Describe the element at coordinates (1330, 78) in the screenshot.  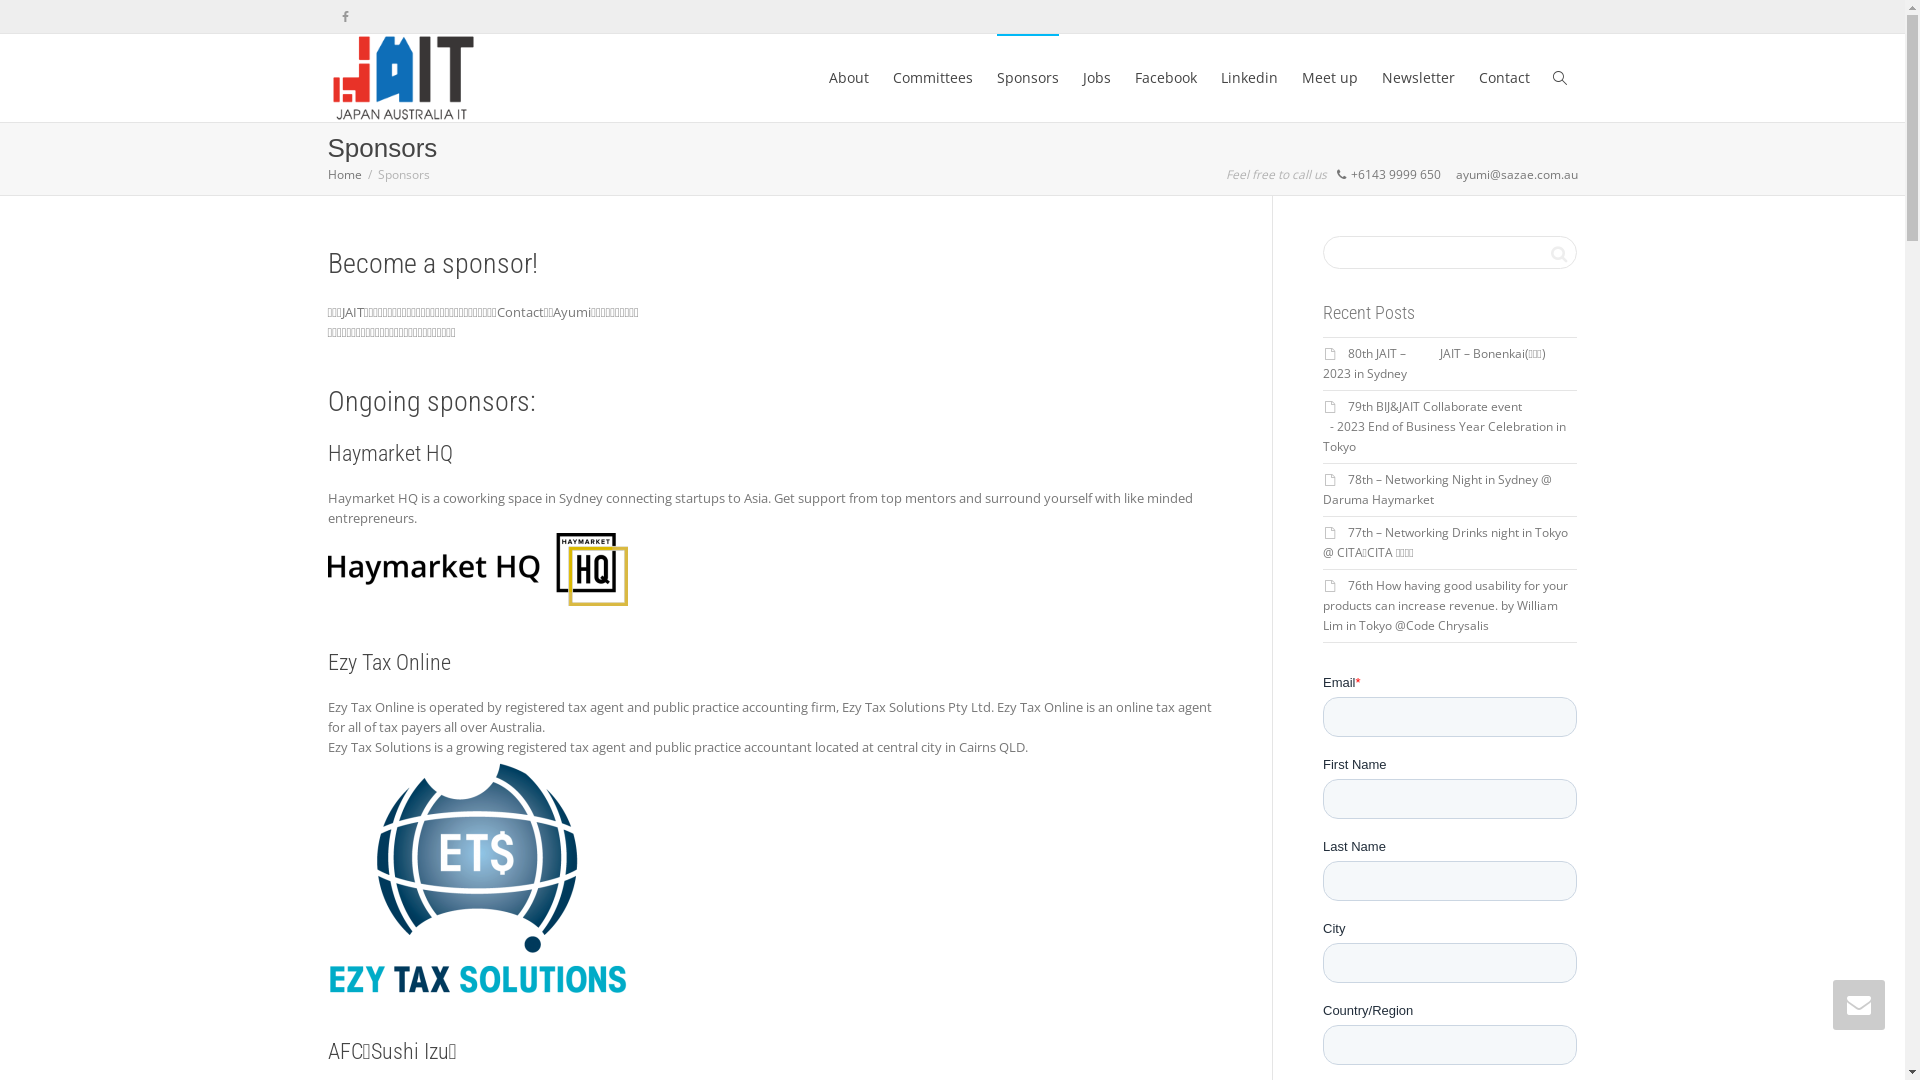
I see `Meet up` at that location.